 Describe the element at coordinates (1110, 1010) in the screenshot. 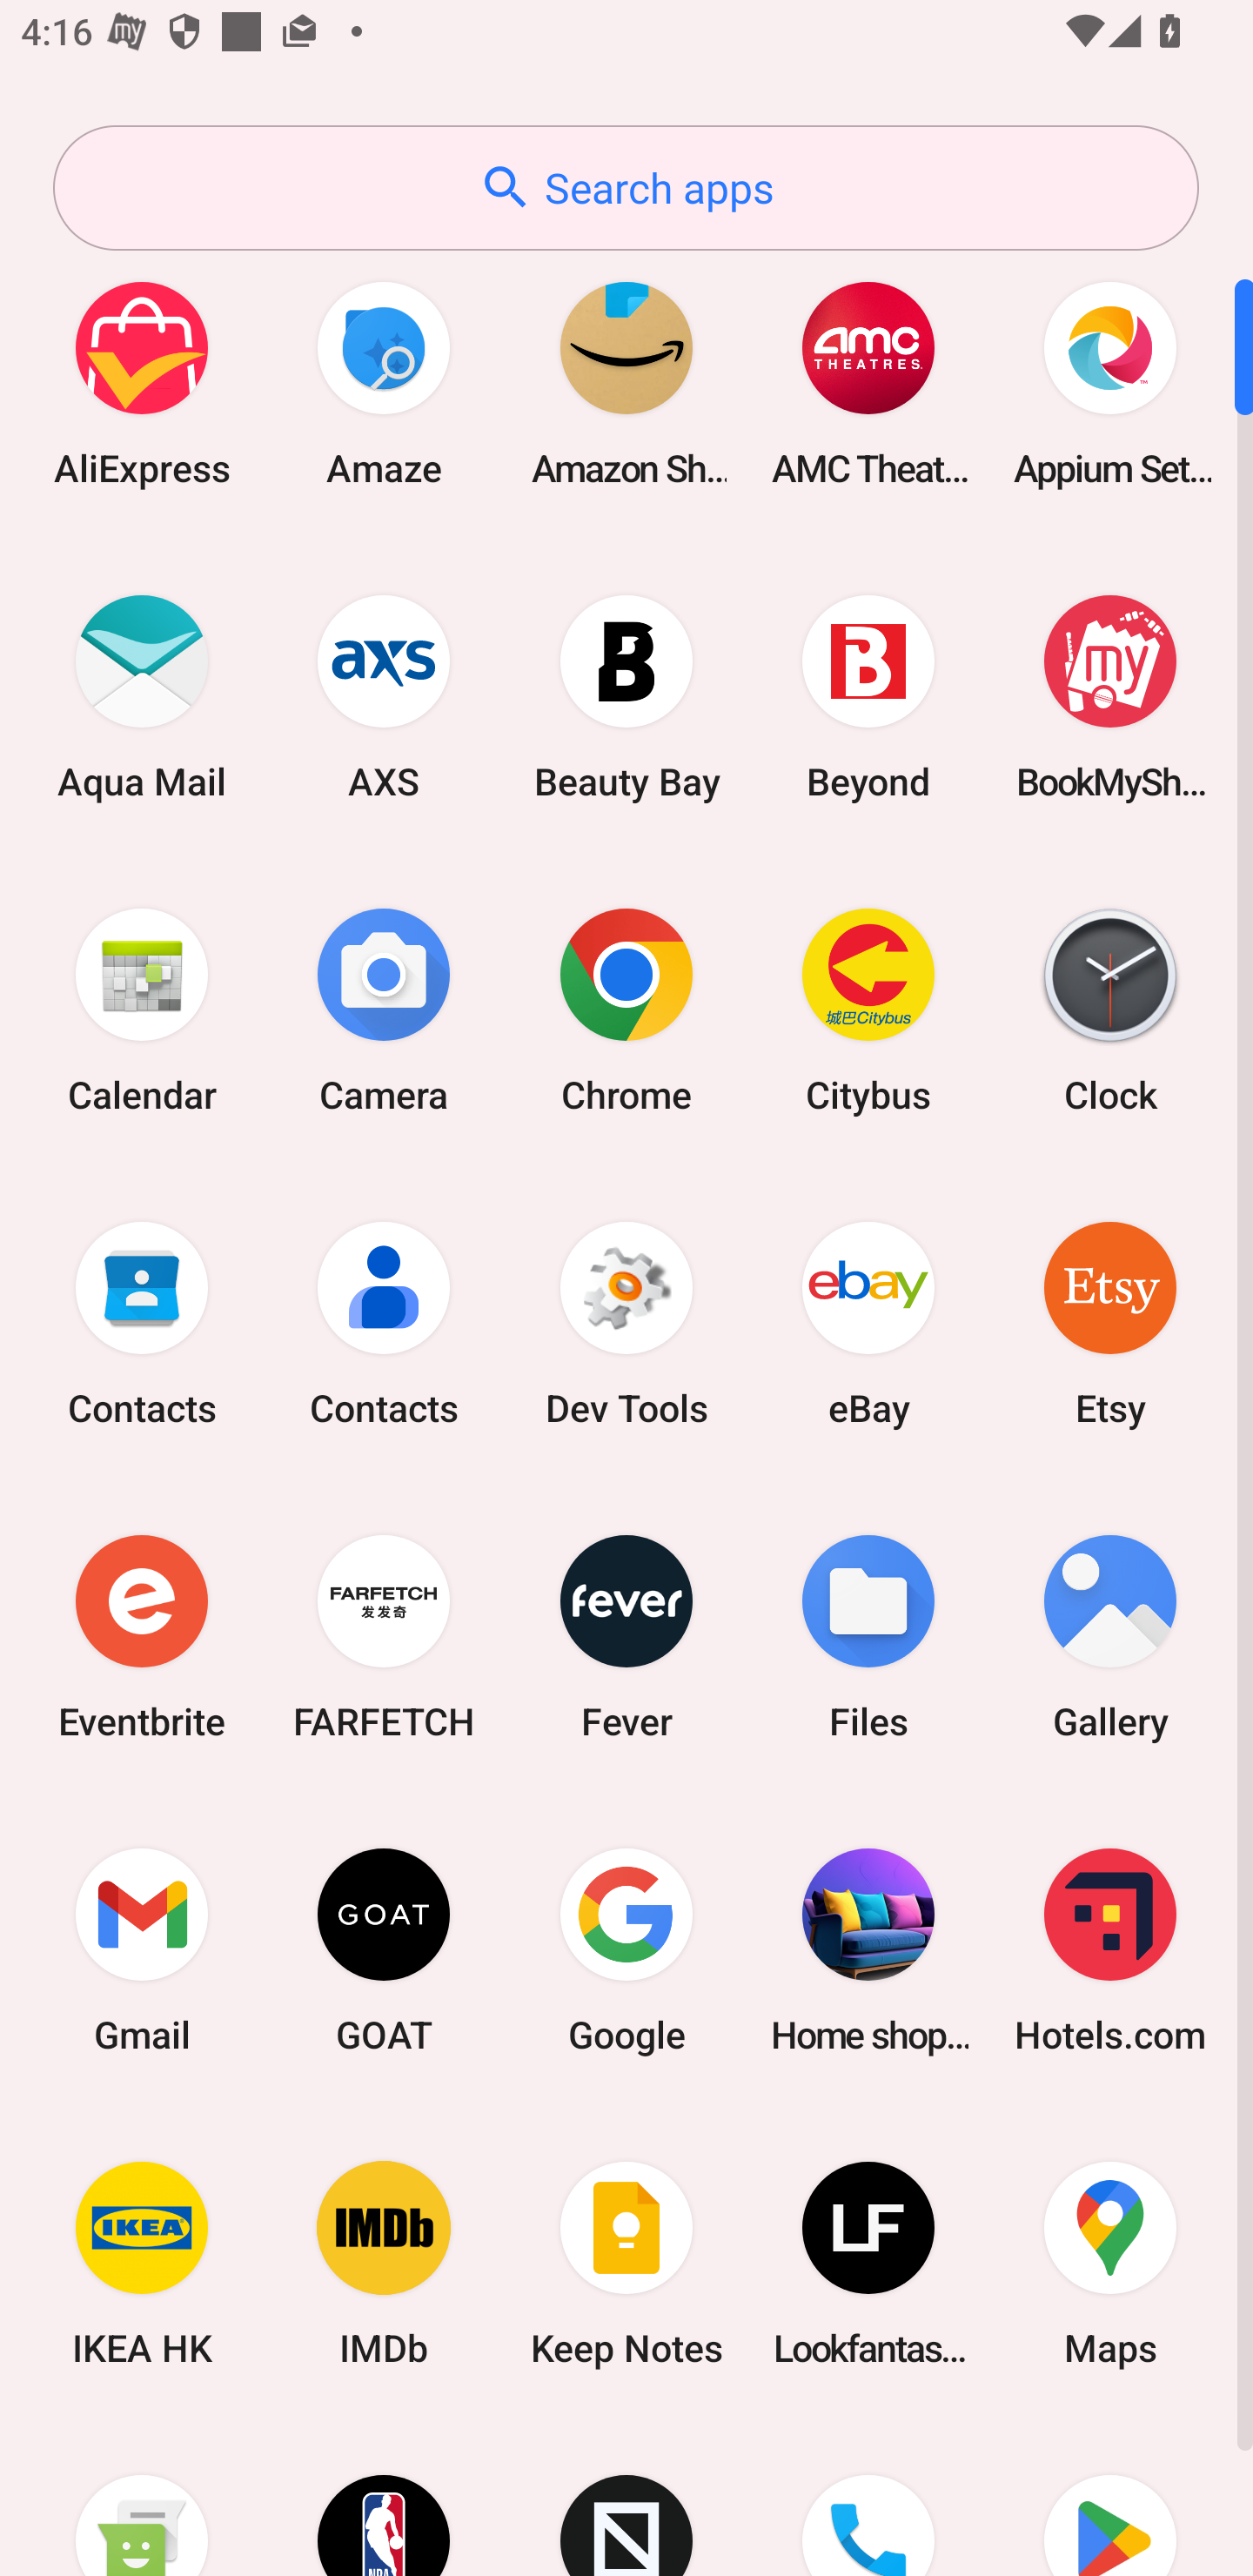

I see `Clock` at that location.